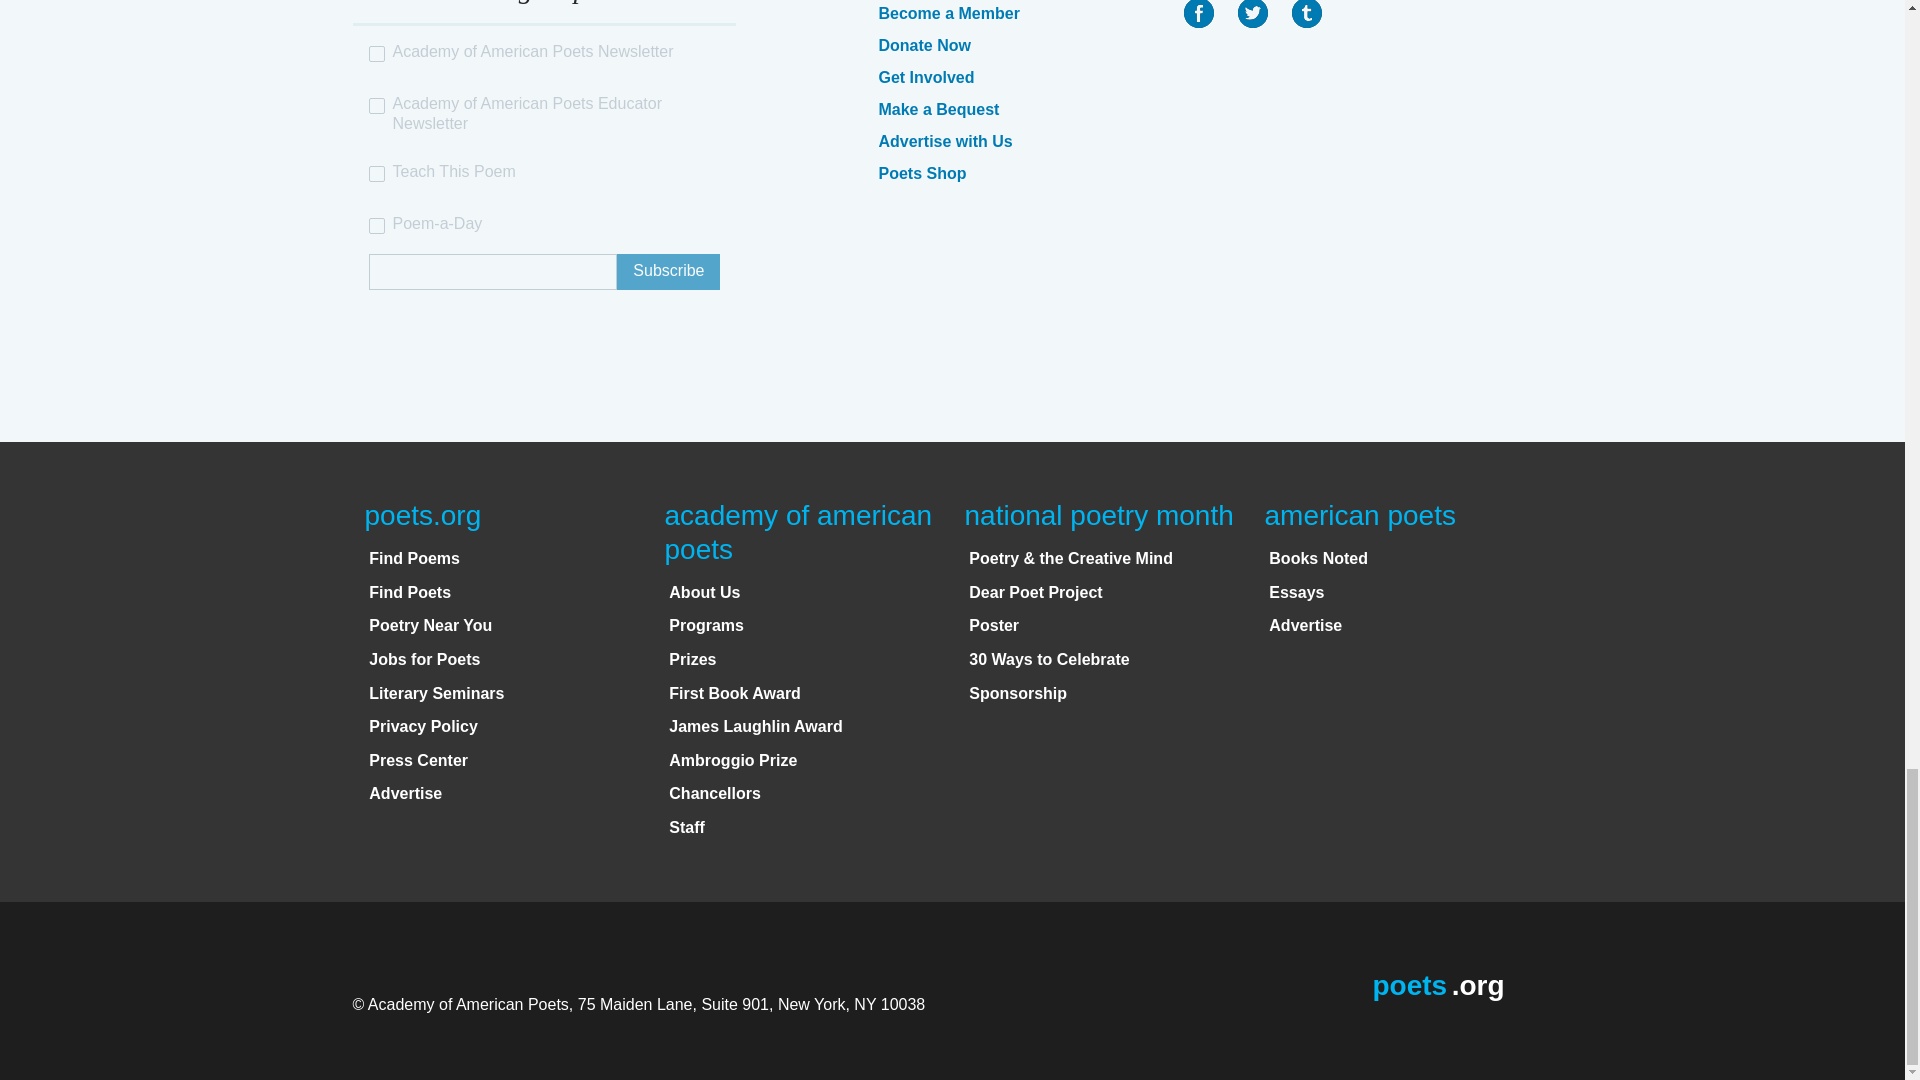  I want to click on Jobs for Poets, so click(424, 660).